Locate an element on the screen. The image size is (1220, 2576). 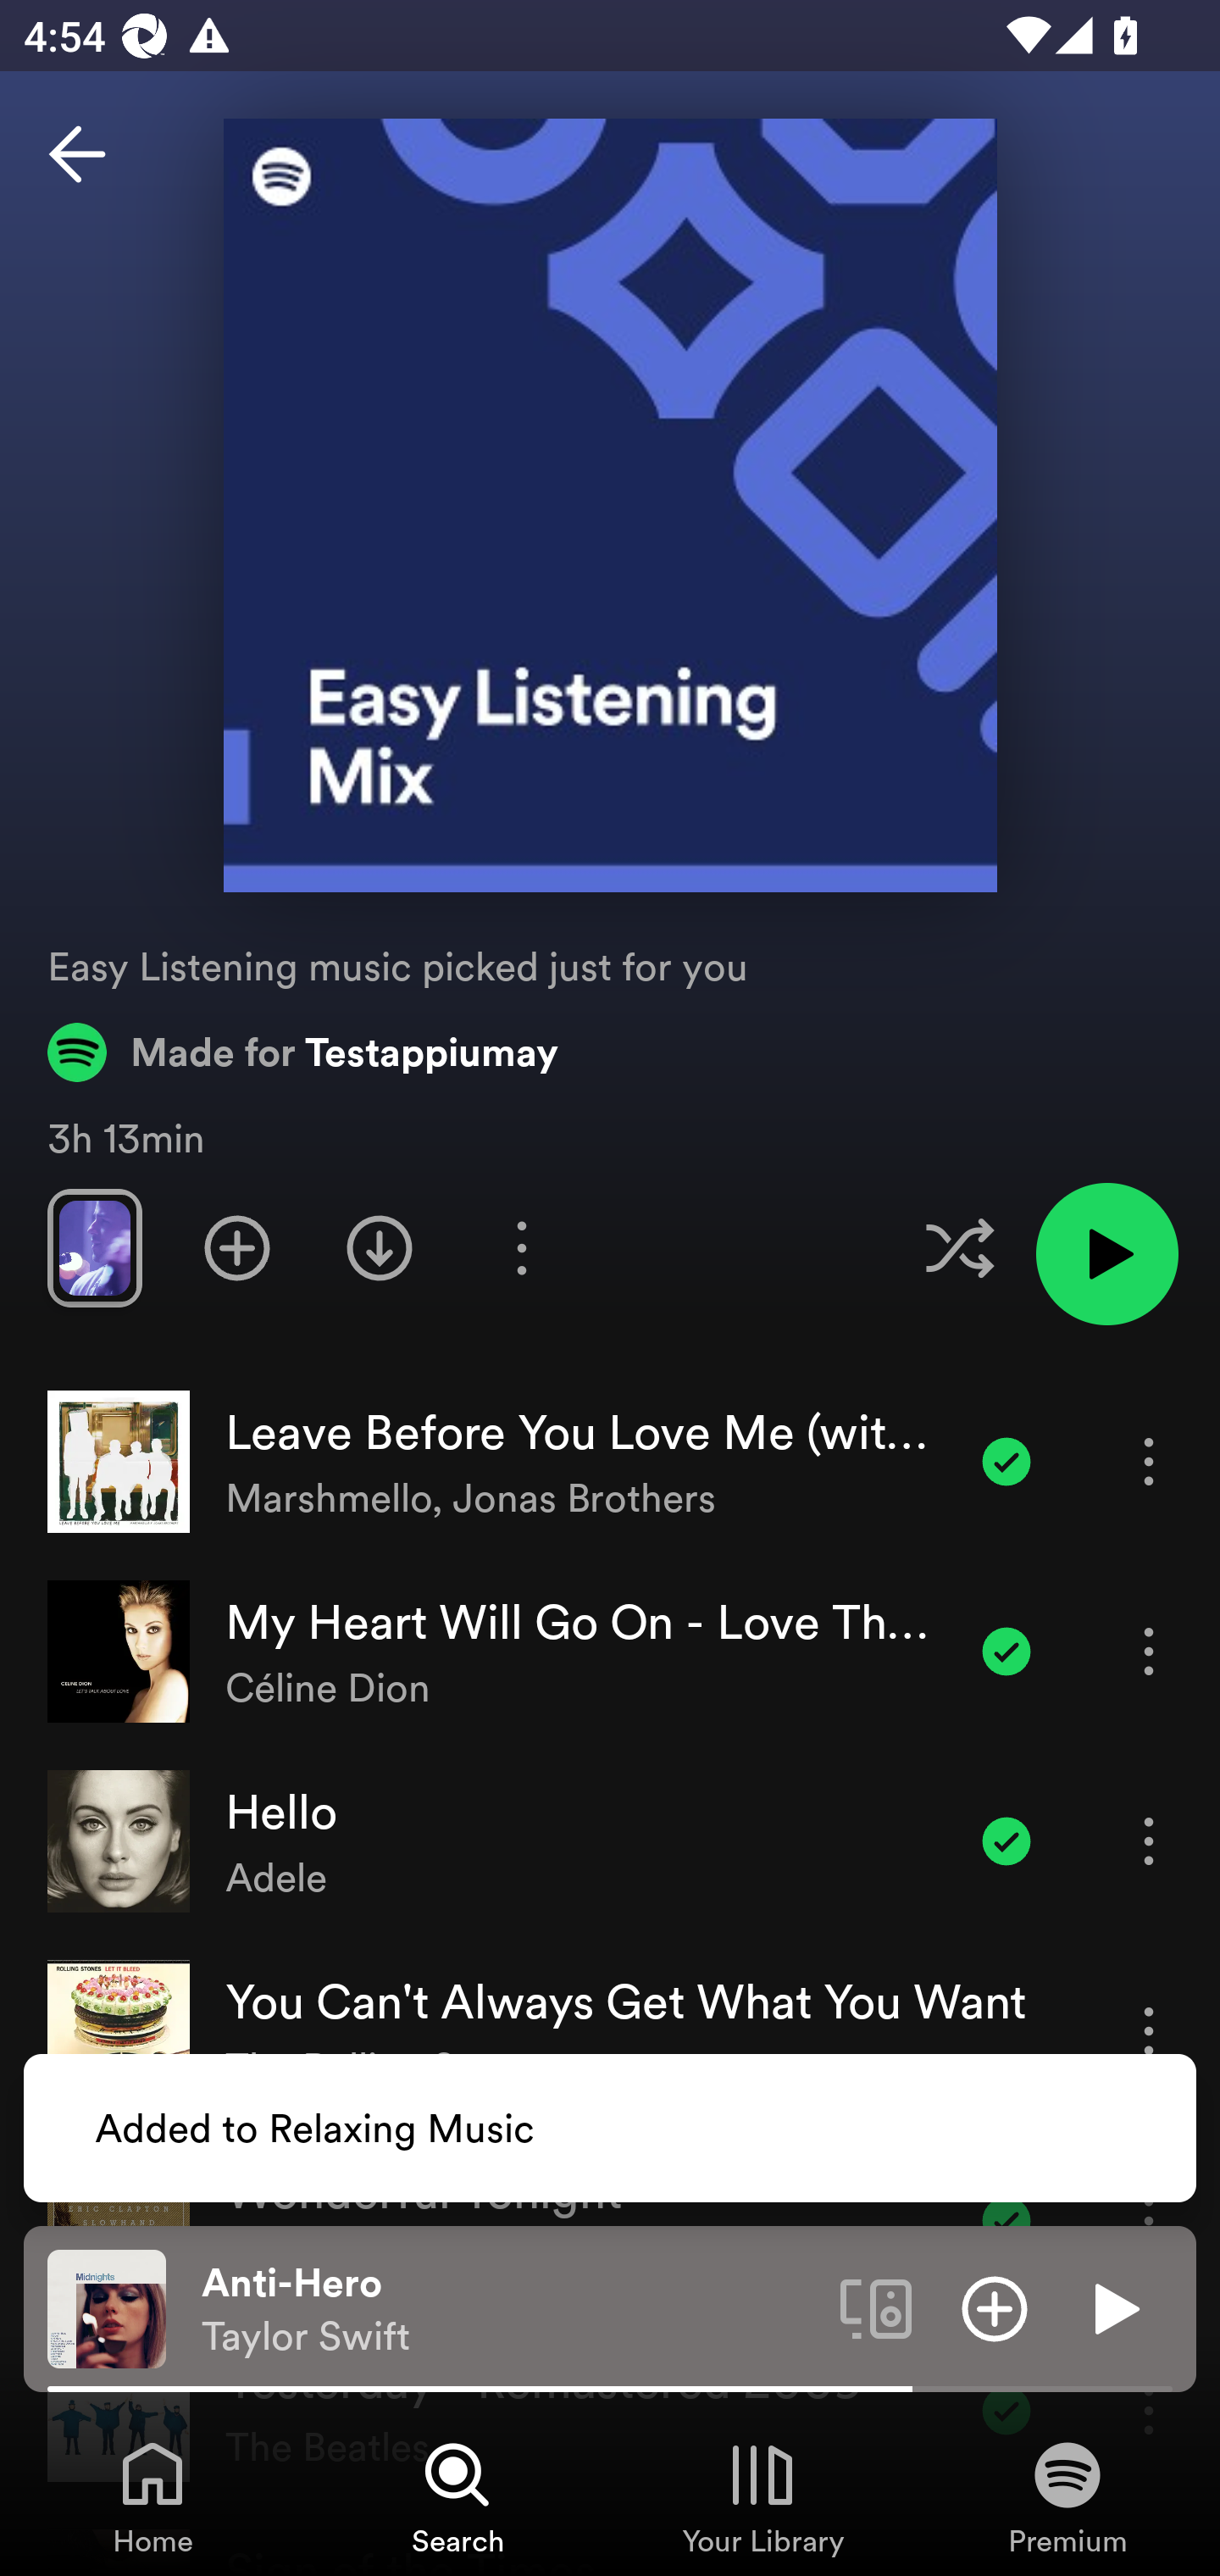
Play playlist is located at coordinates (1106, 1254).